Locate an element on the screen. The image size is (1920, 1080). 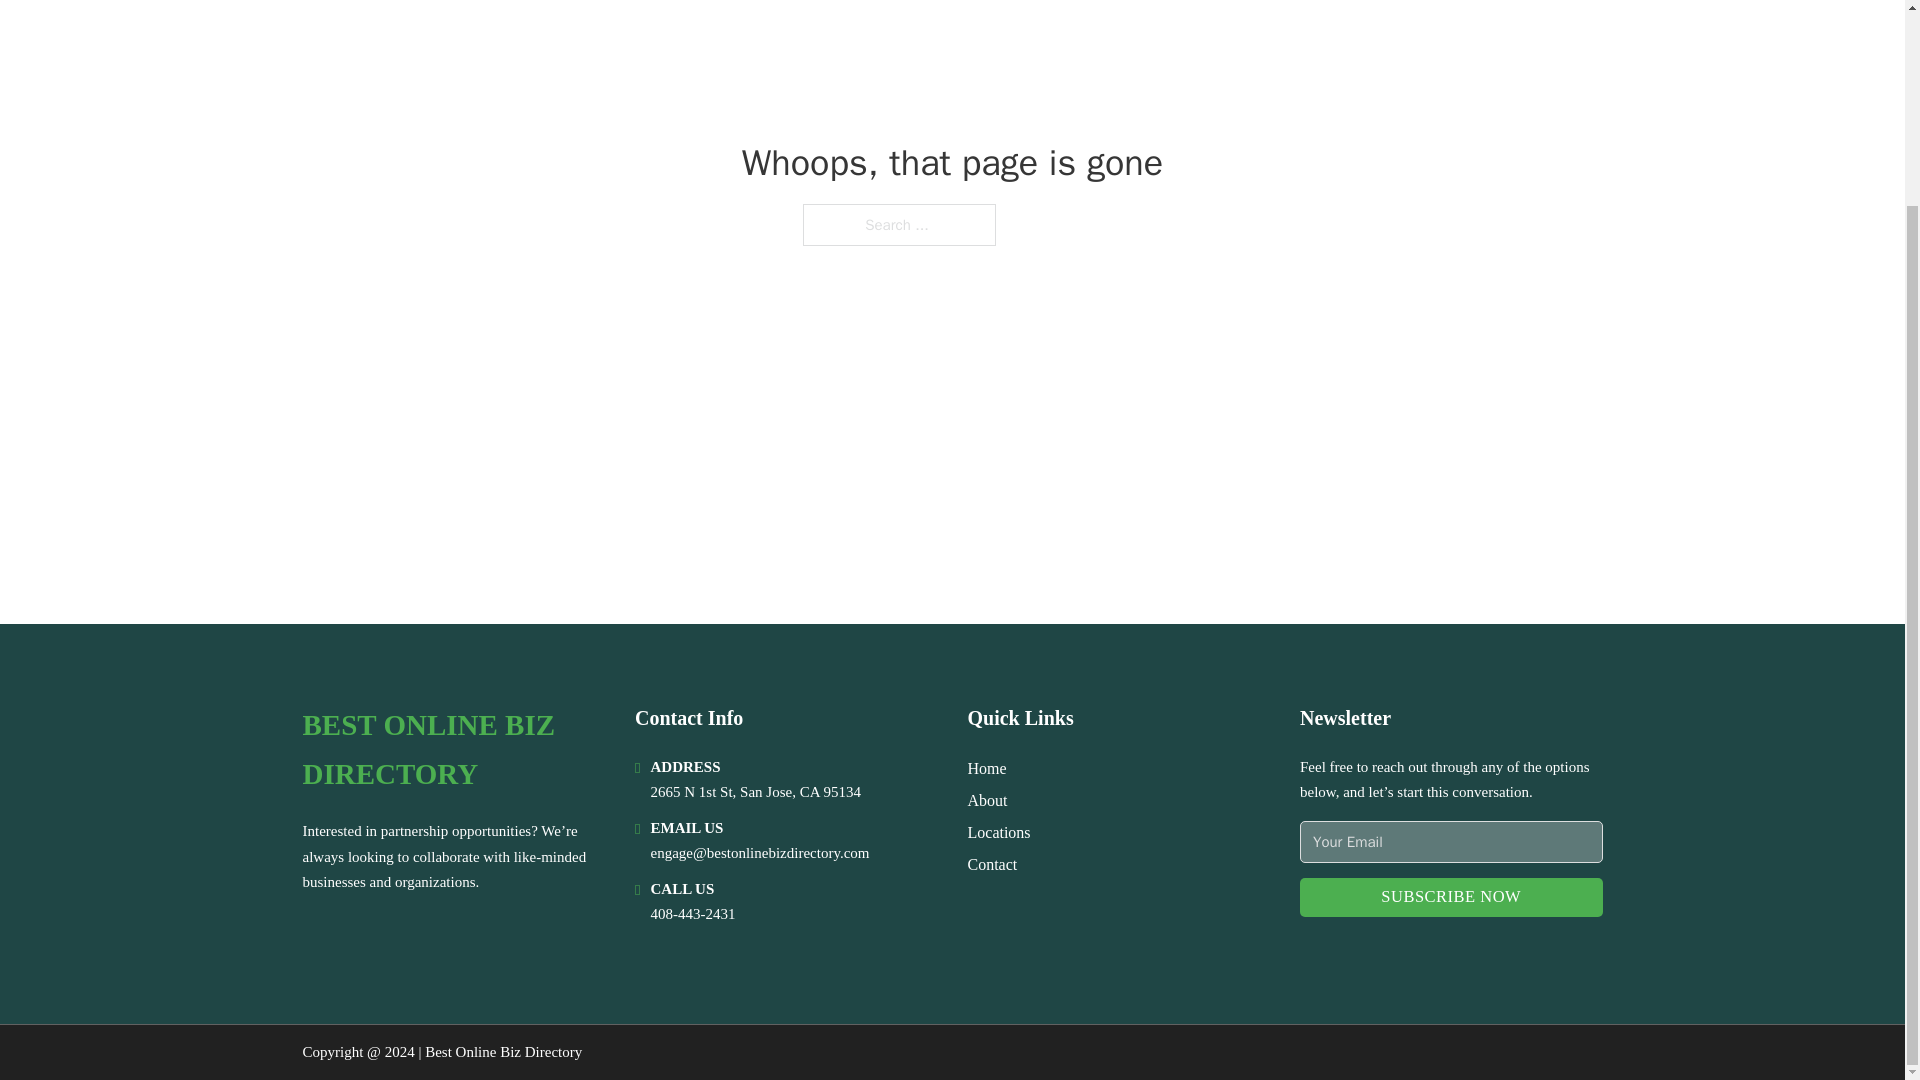
SUBSCRIBE NOW is located at coordinates (1451, 897).